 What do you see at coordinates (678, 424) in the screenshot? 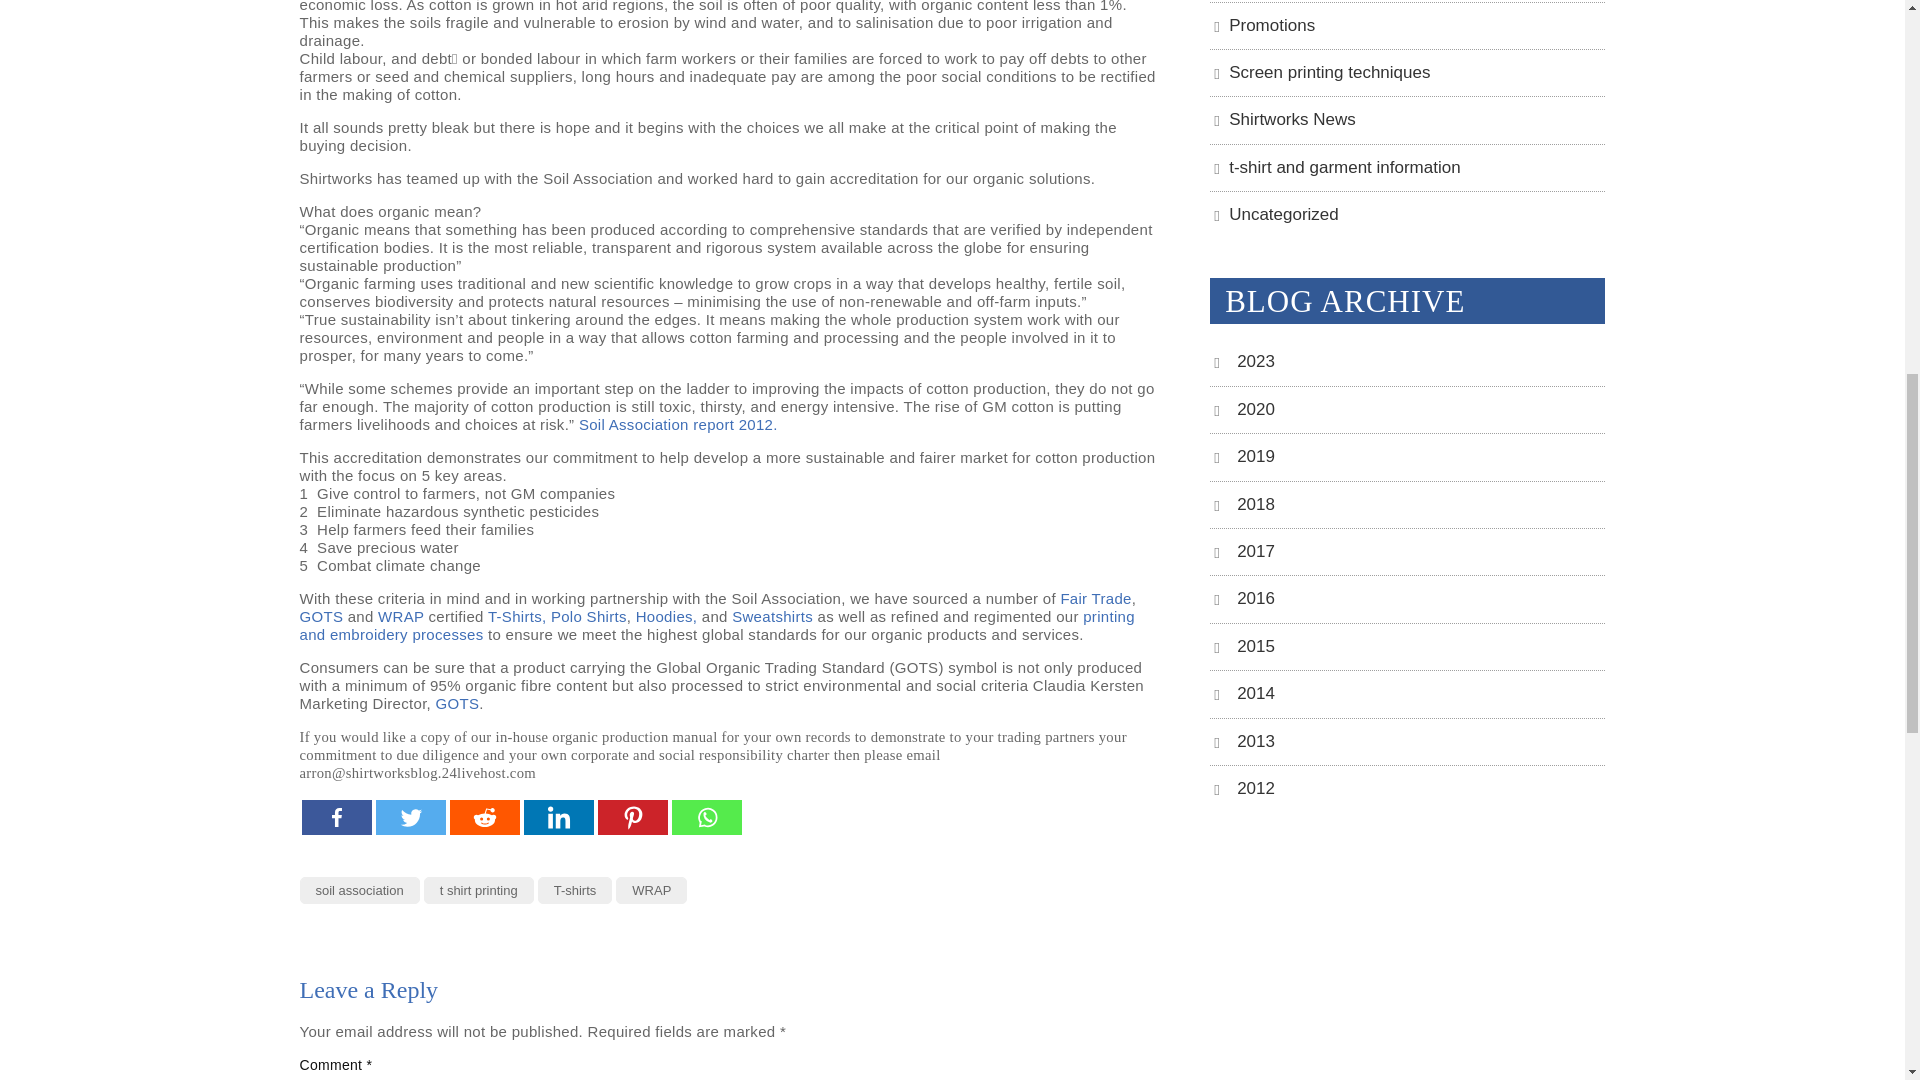
I see `Soil association report 2012` at bounding box center [678, 424].